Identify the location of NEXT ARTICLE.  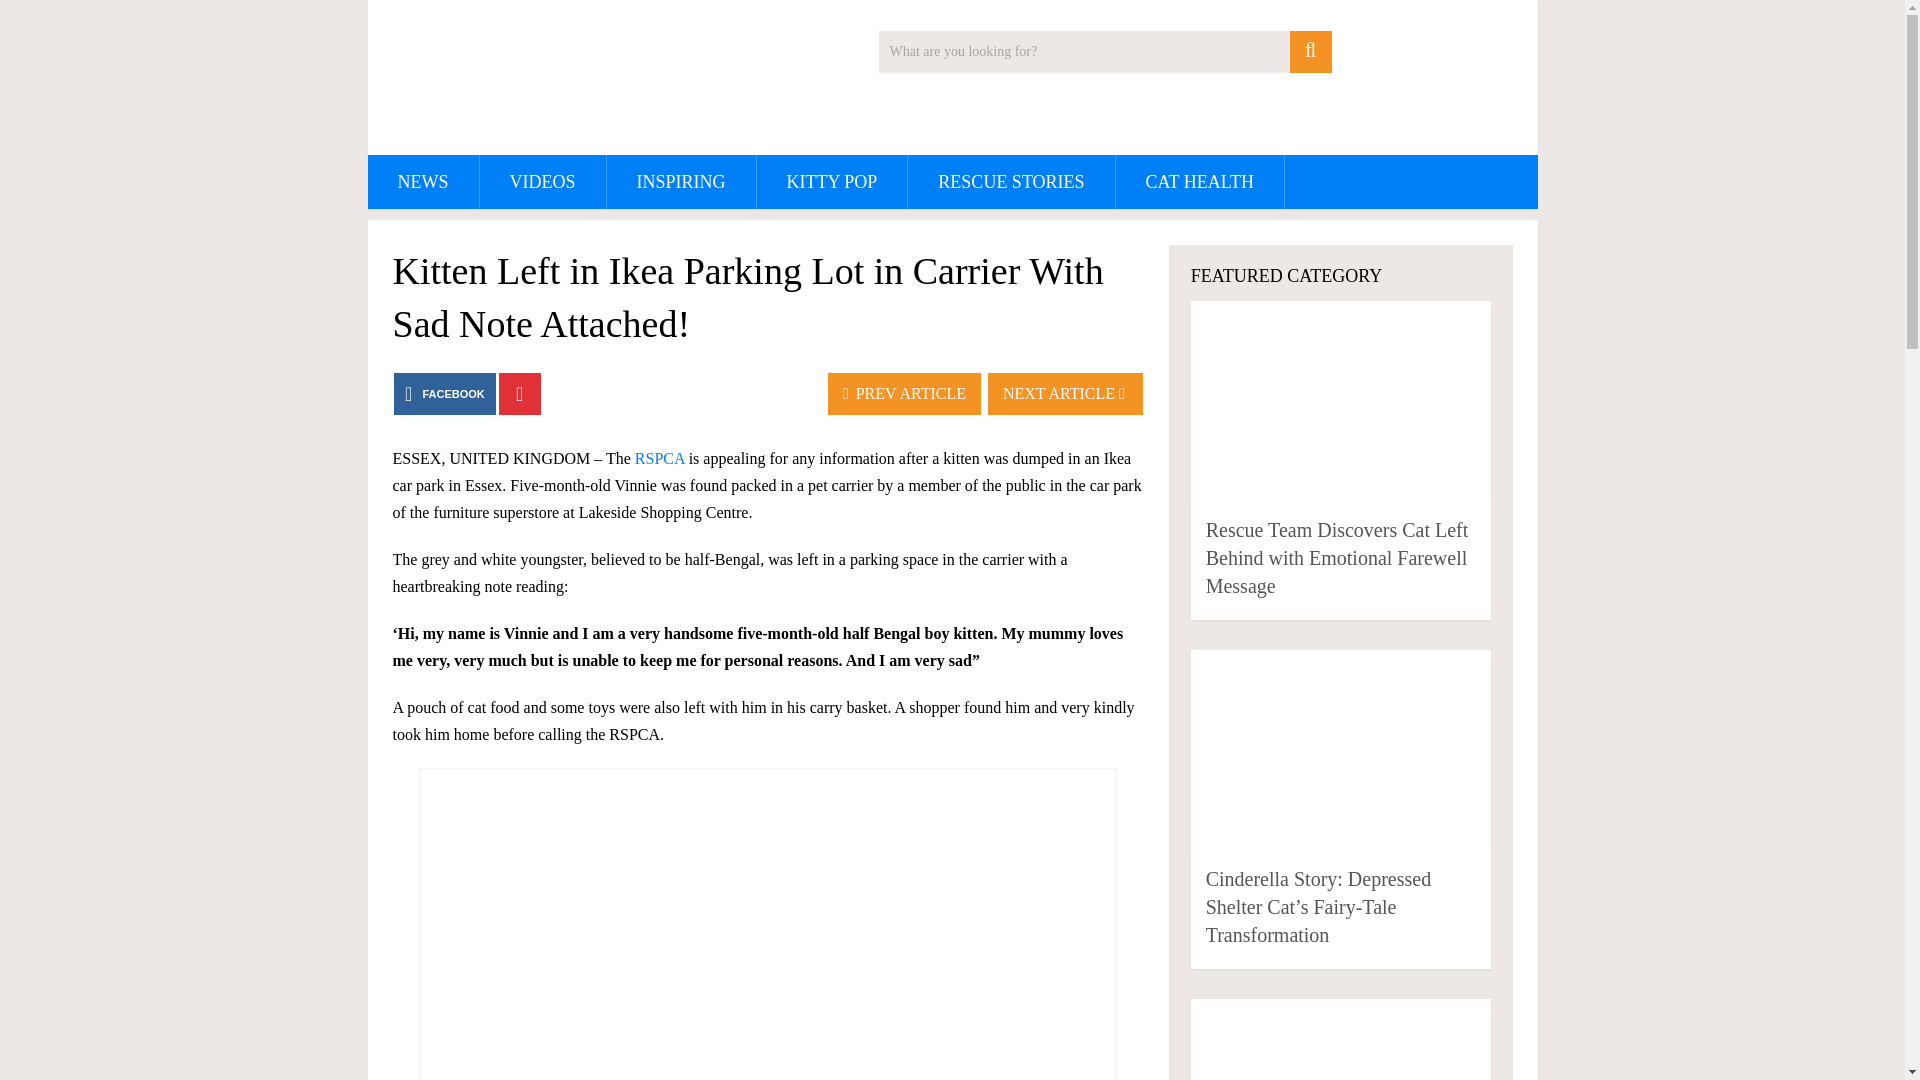
(1065, 393).